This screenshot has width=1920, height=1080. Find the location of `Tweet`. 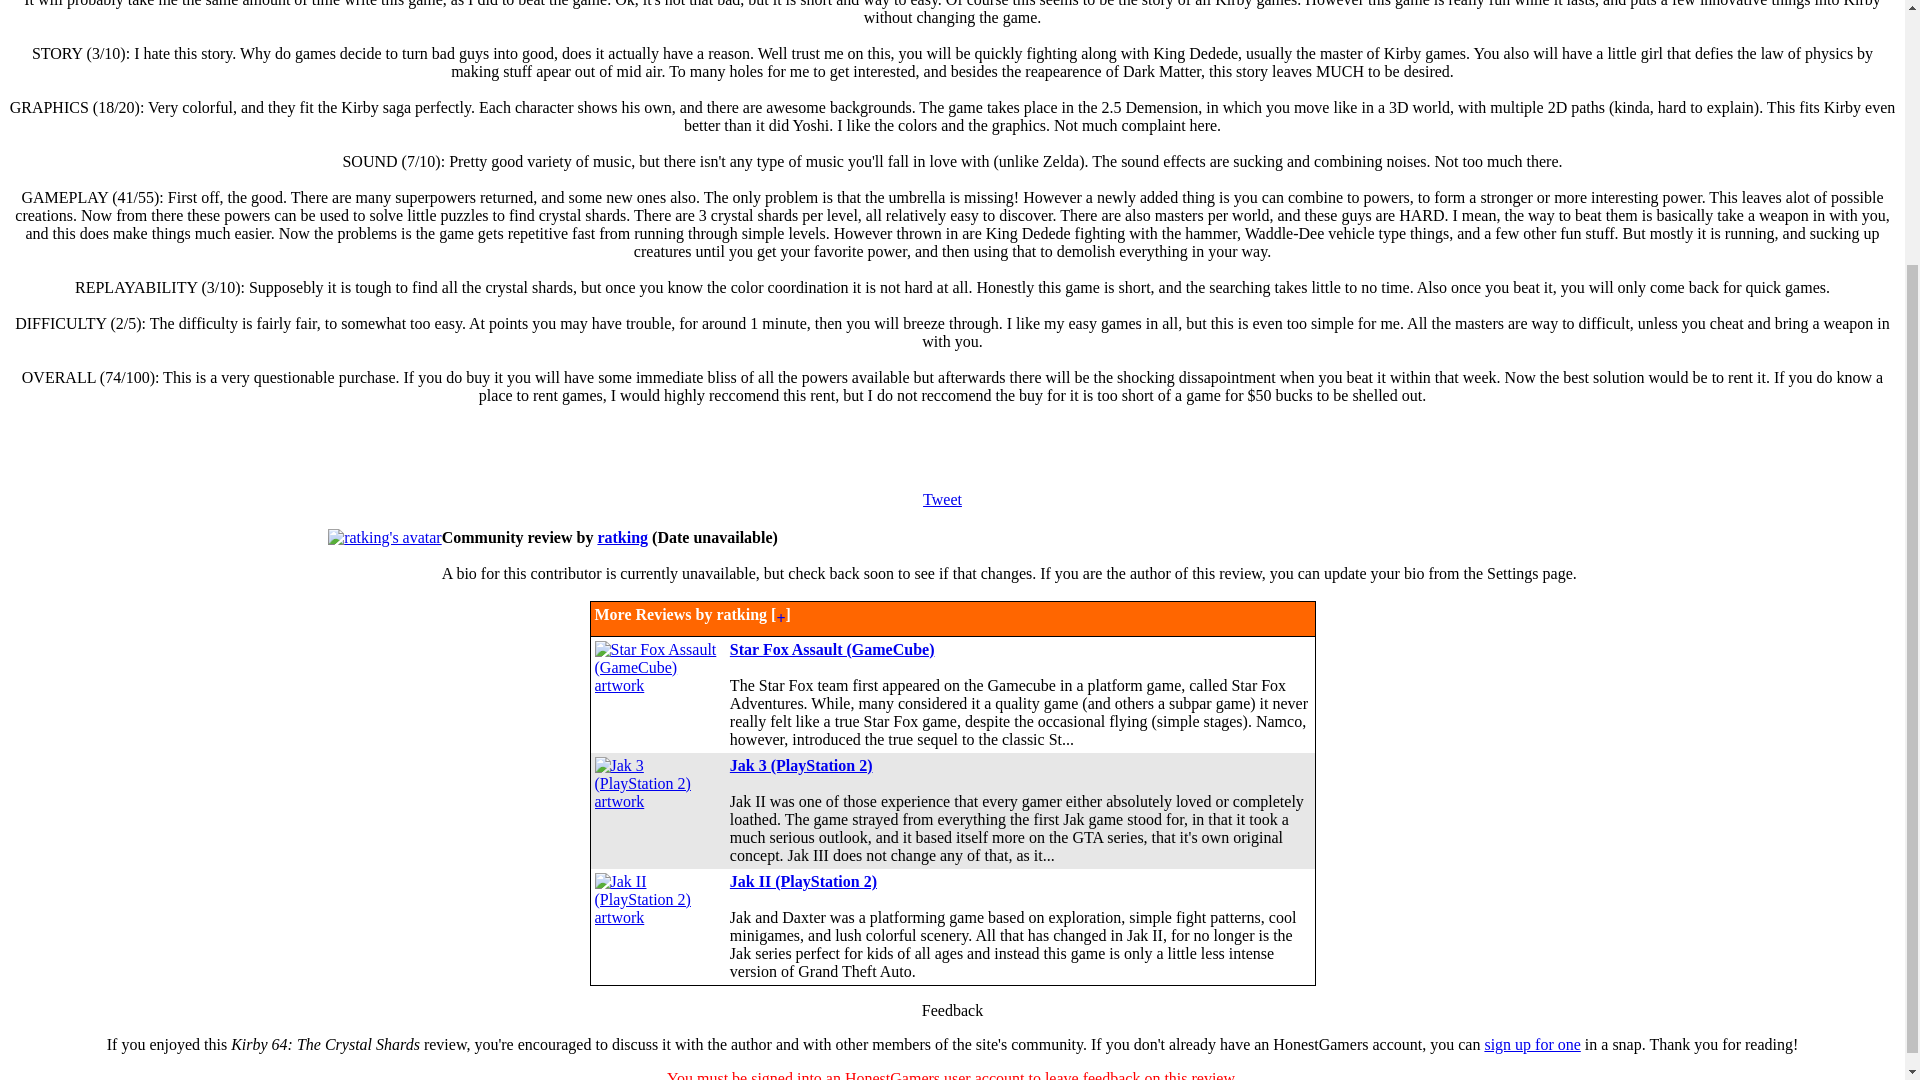

Tweet is located at coordinates (942, 499).